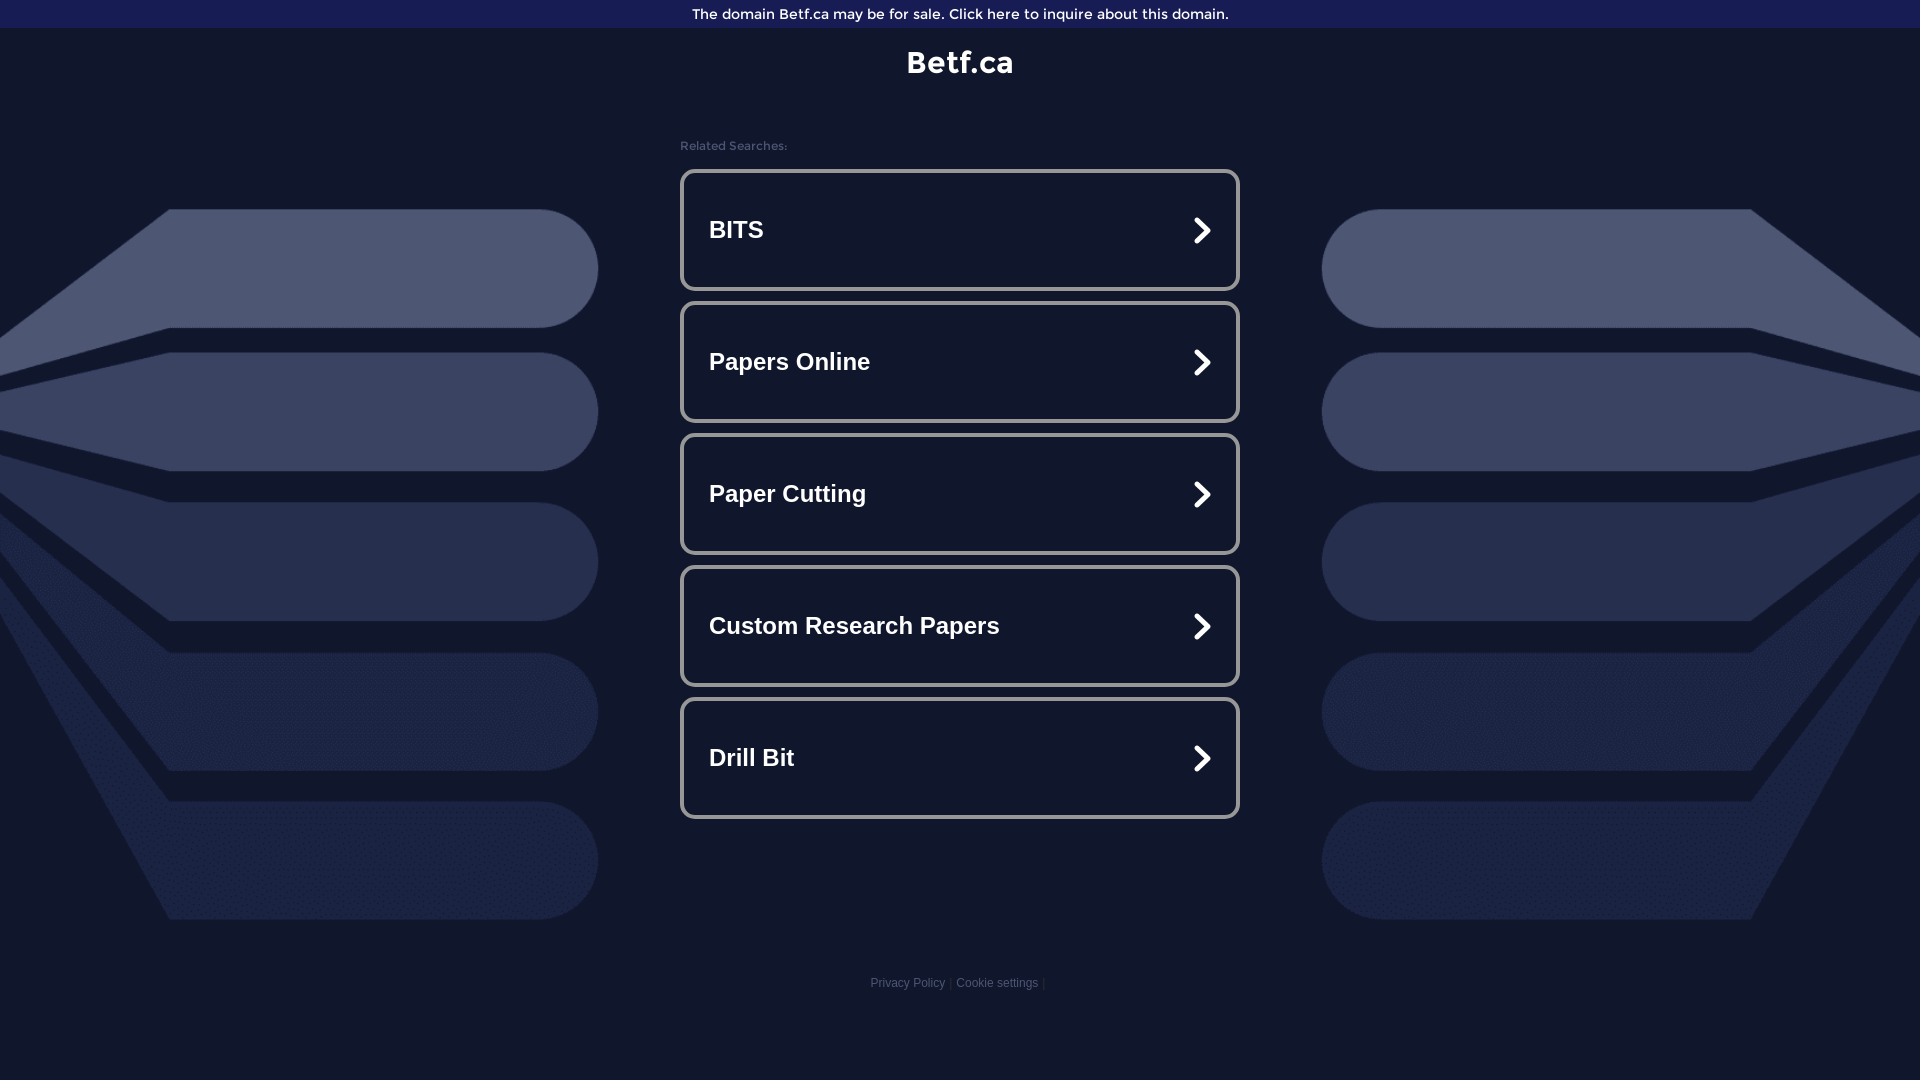 This screenshot has width=1920, height=1080. I want to click on Papers Online, so click(960, 362).